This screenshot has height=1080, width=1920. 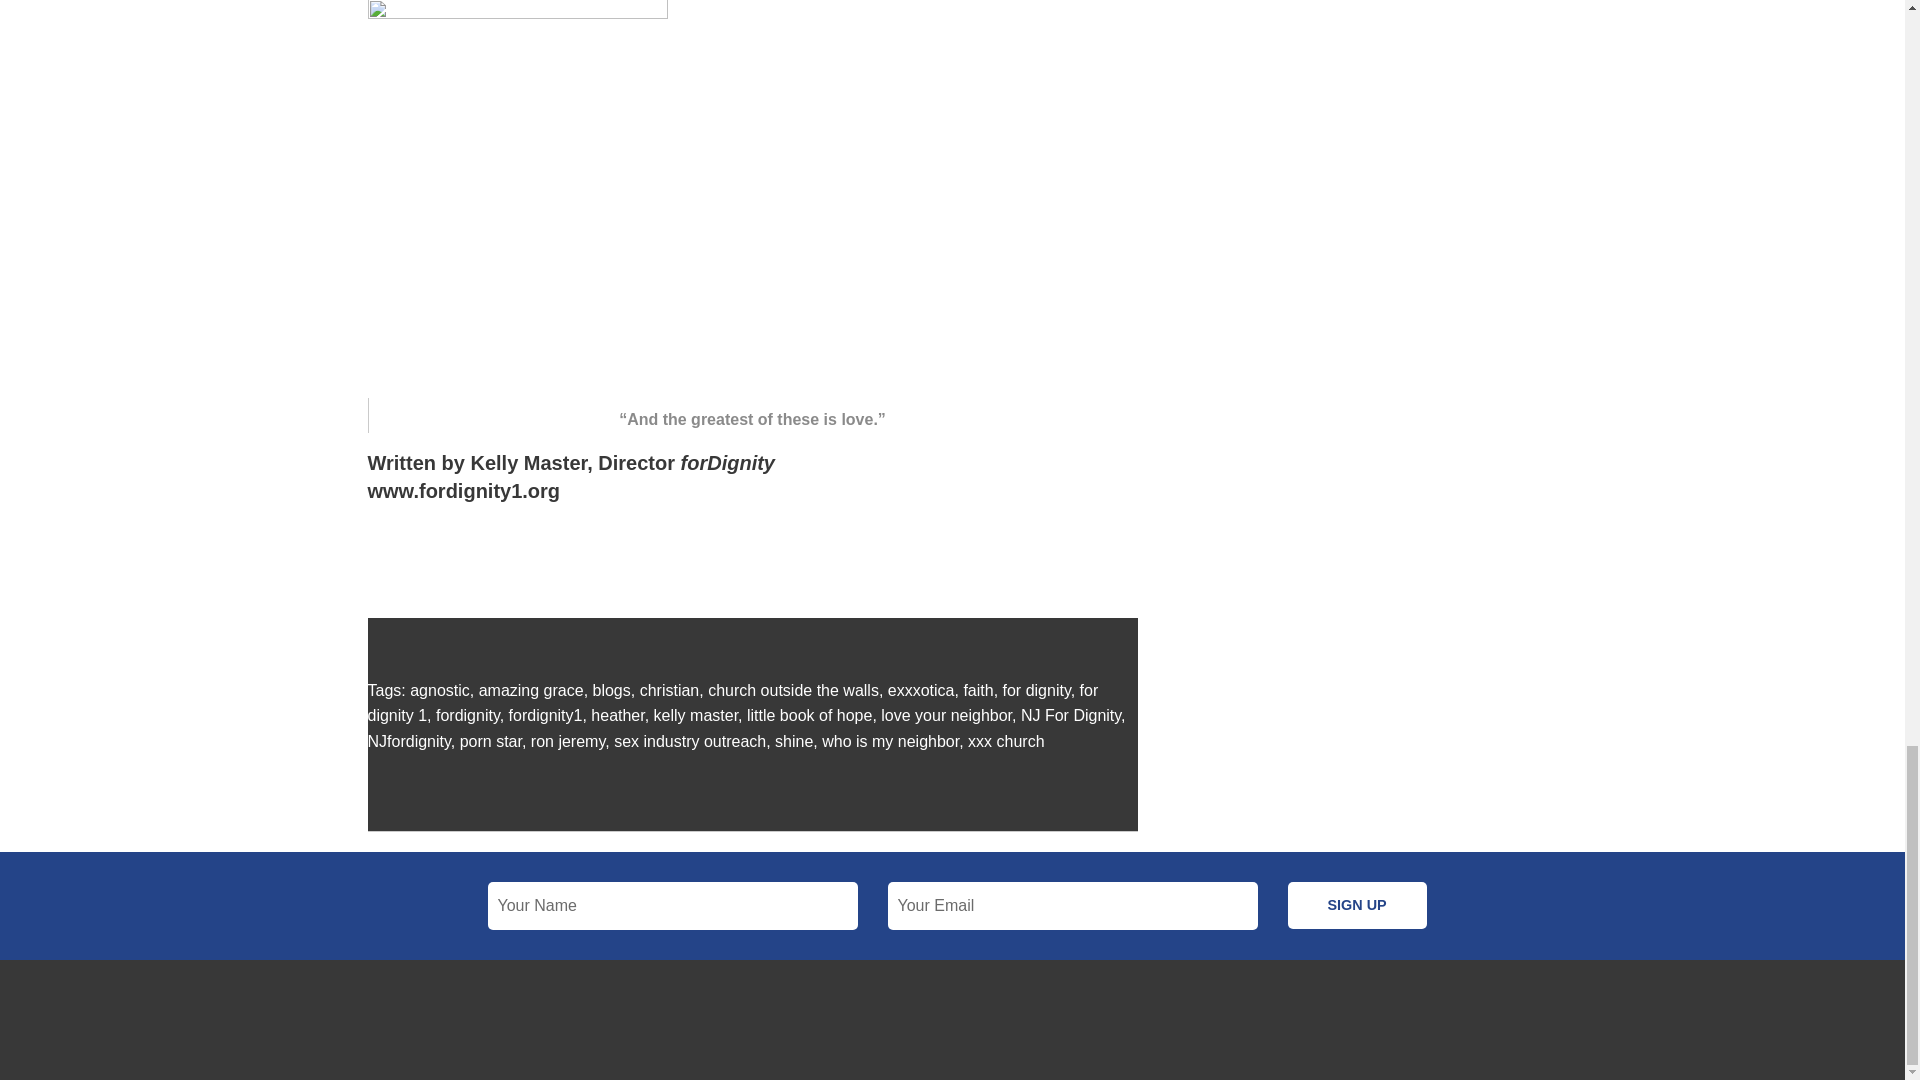 What do you see at coordinates (978, 690) in the screenshot?
I see `faith` at bounding box center [978, 690].